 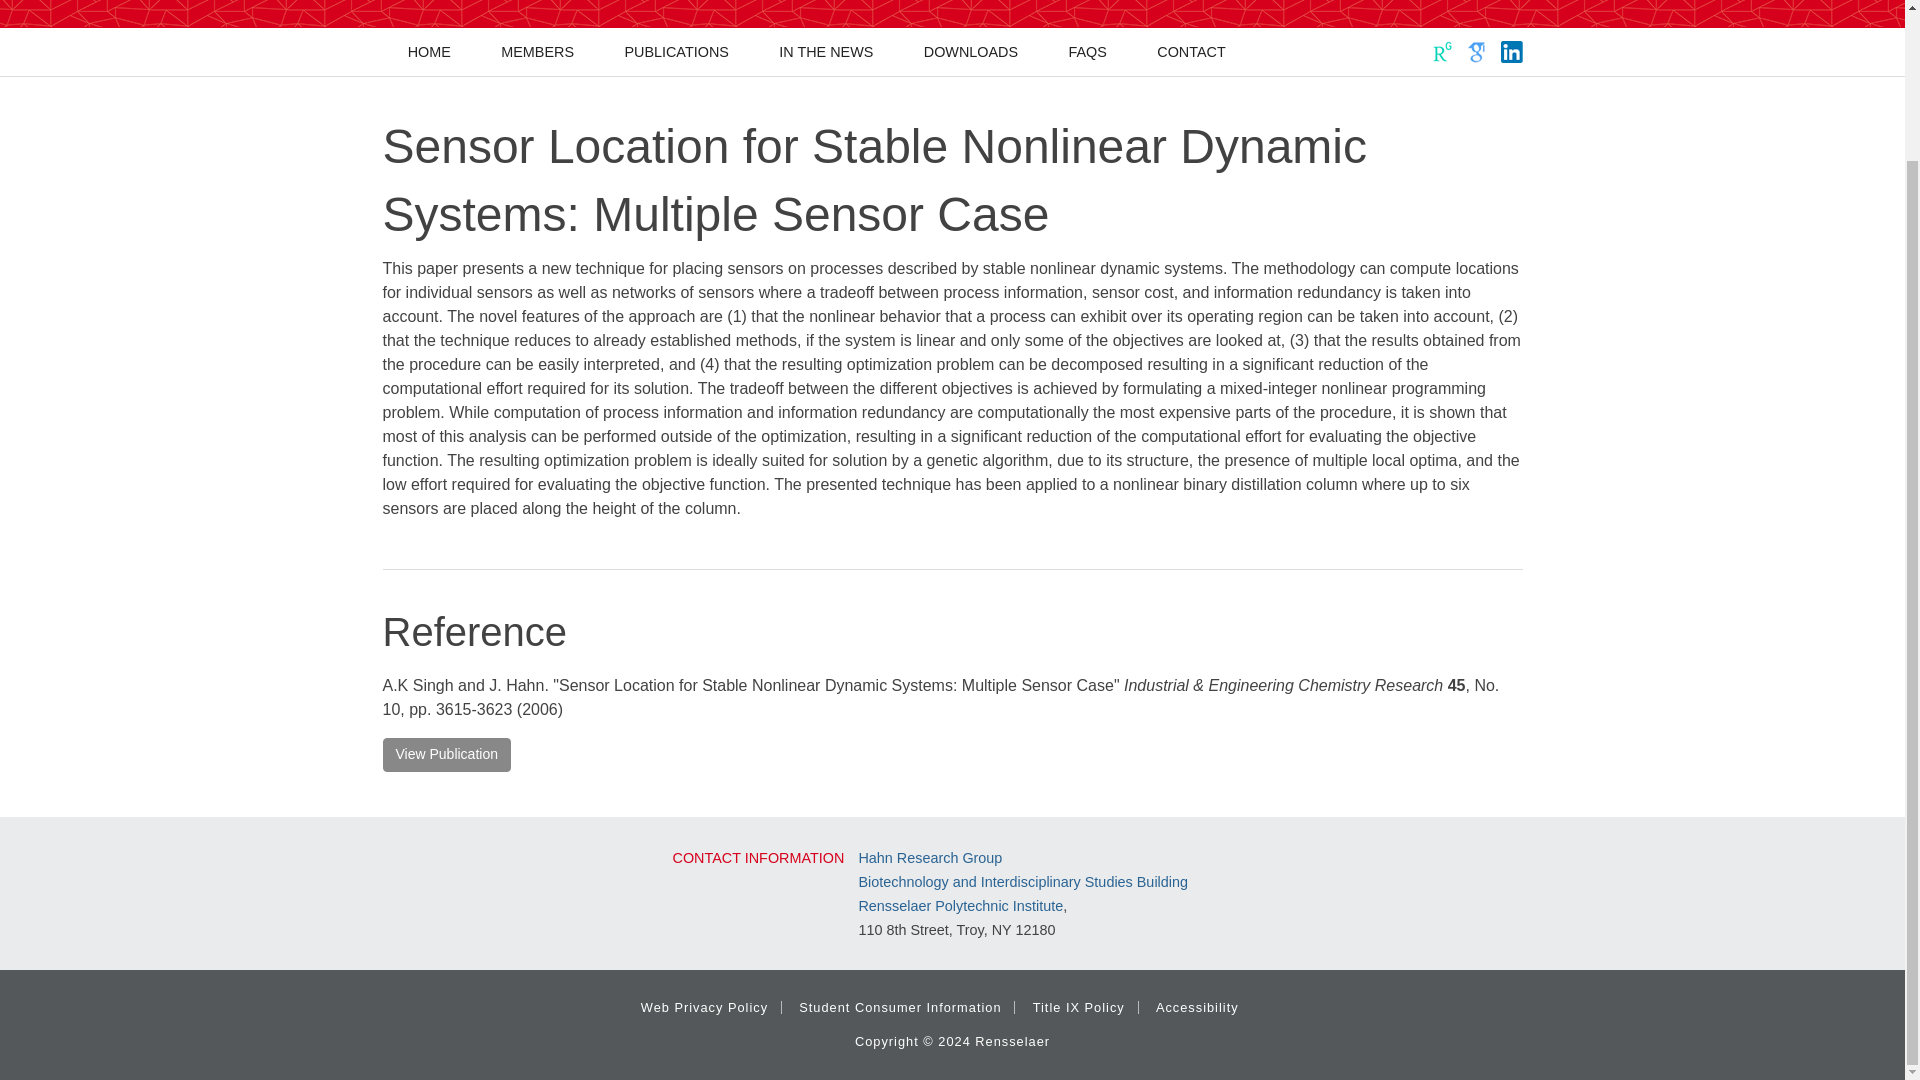 What do you see at coordinates (1196, 1008) in the screenshot?
I see `Accessibility` at bounding box center [1196, 1008].